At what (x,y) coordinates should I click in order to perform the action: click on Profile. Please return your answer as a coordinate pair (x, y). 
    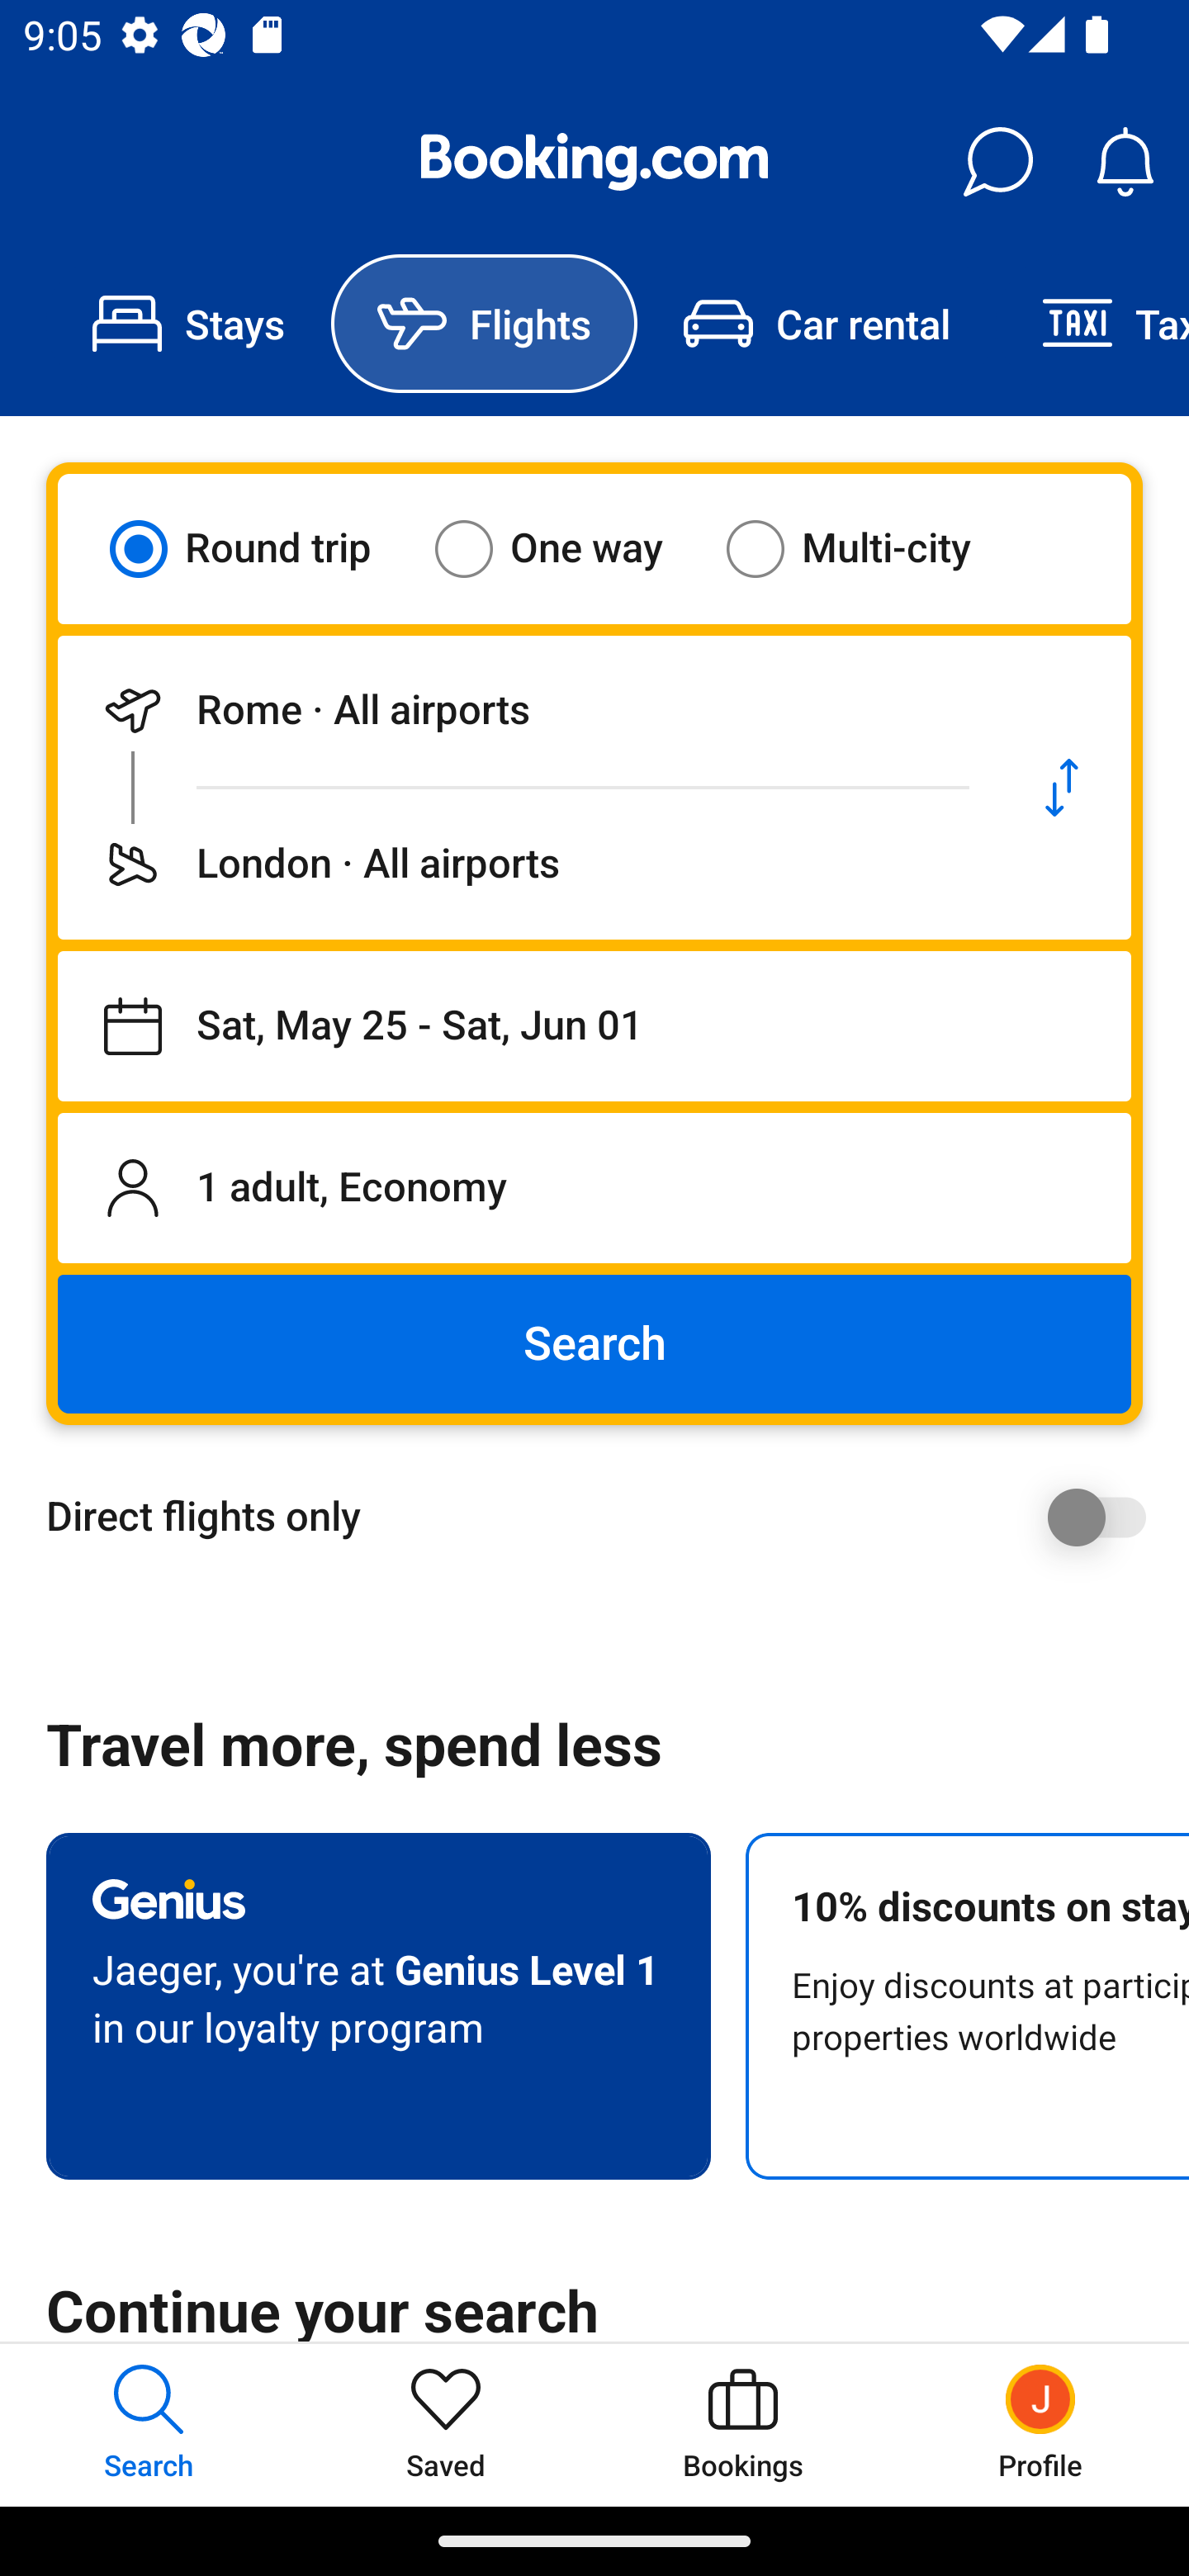
    Looking at the image, I should click on (1040, 2424).